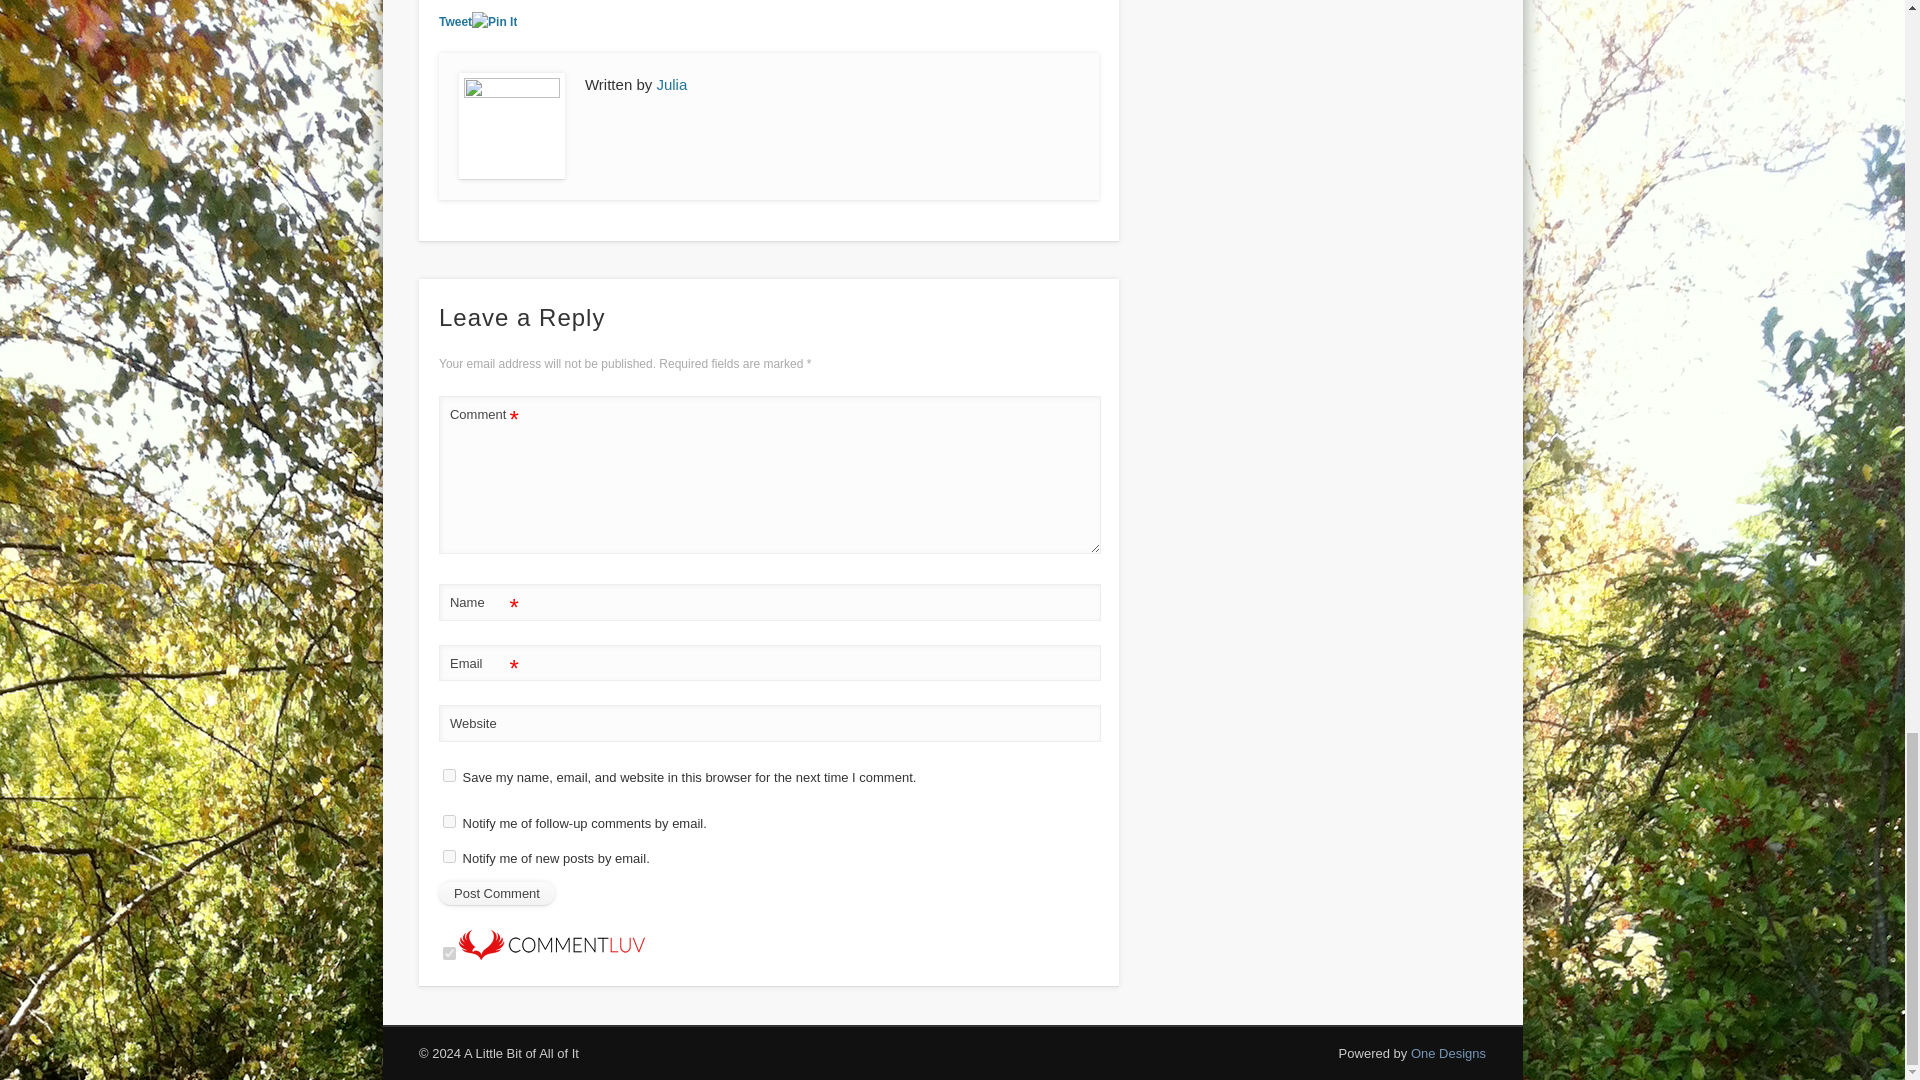 Image resolution: width=1920 pixels, height=1080 pixels. Describe the element at coordinates (450, 856) in the screenshot. I see `subscribe` at that location.